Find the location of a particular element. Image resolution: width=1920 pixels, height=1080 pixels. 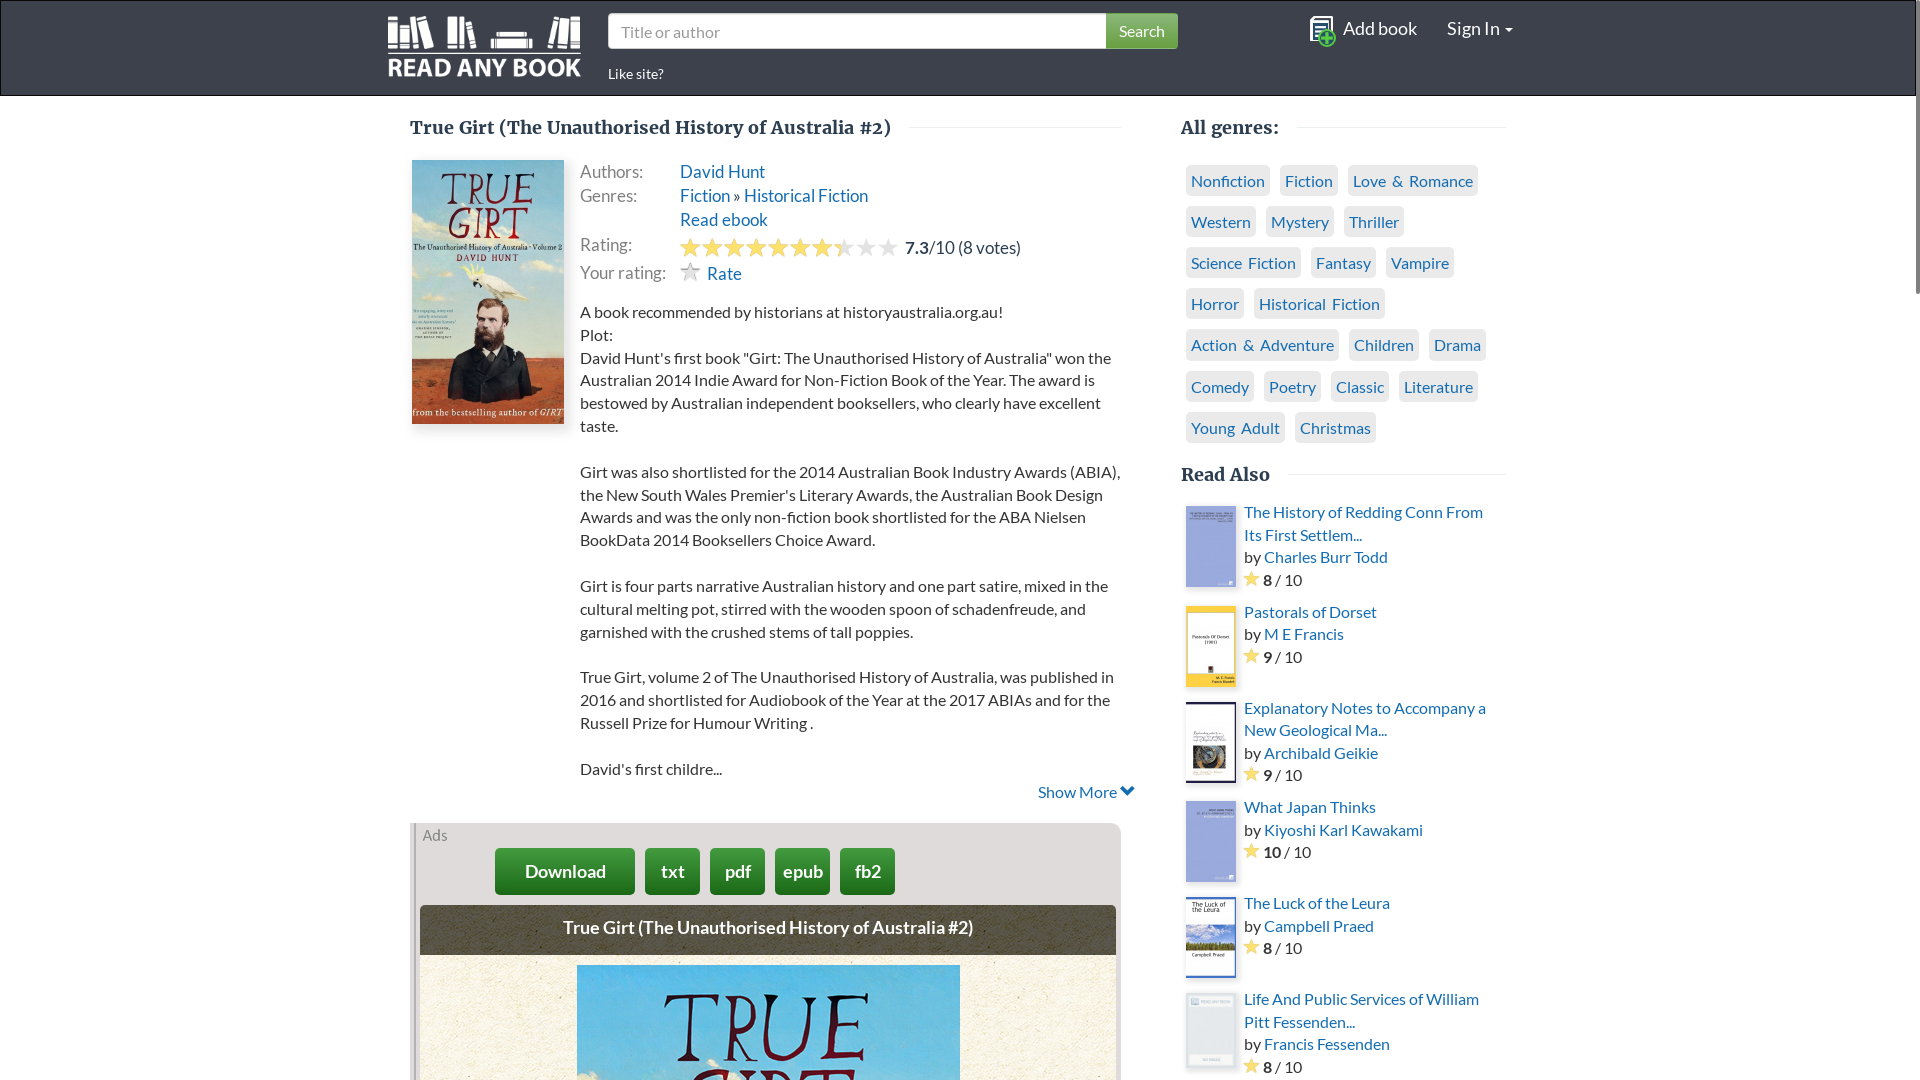

Thriller is located at coordinates (1374, 222).